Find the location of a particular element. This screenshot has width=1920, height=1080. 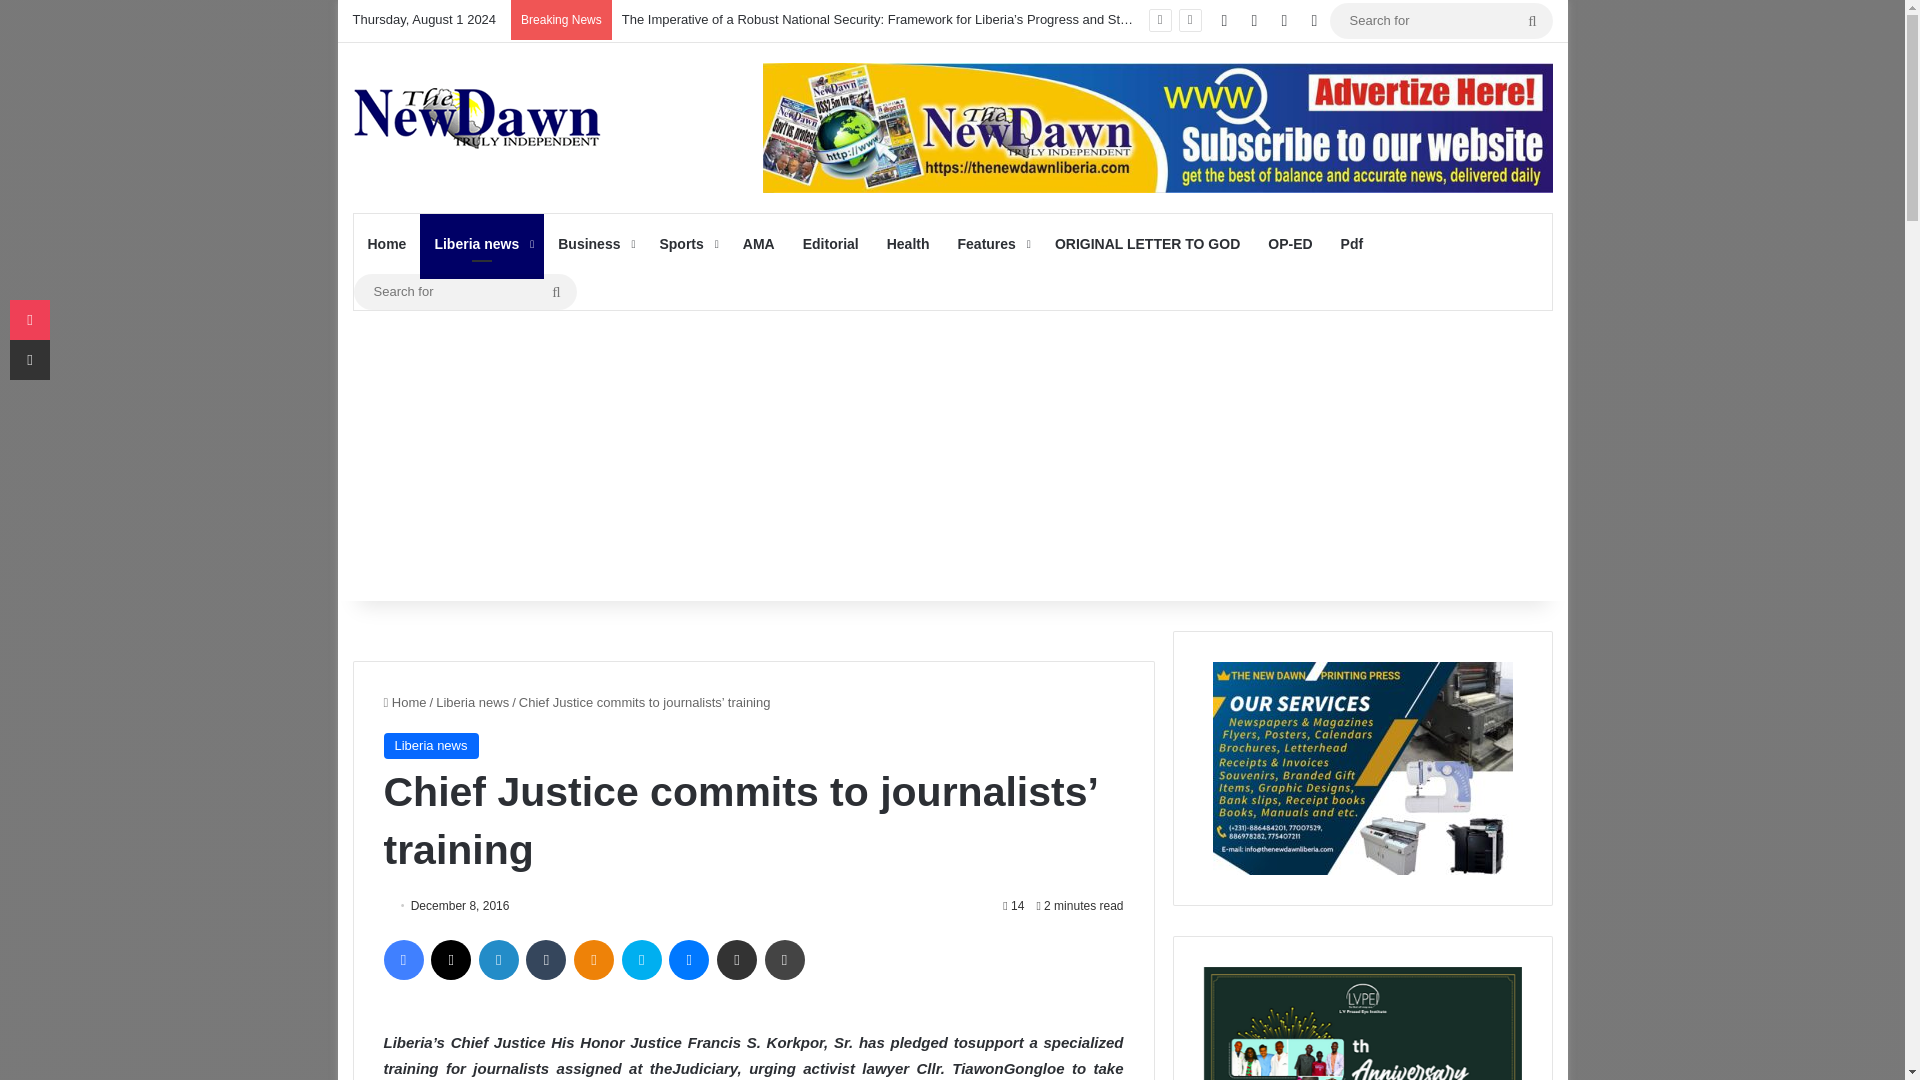

Tumblr is located at coordinates (546, 959).